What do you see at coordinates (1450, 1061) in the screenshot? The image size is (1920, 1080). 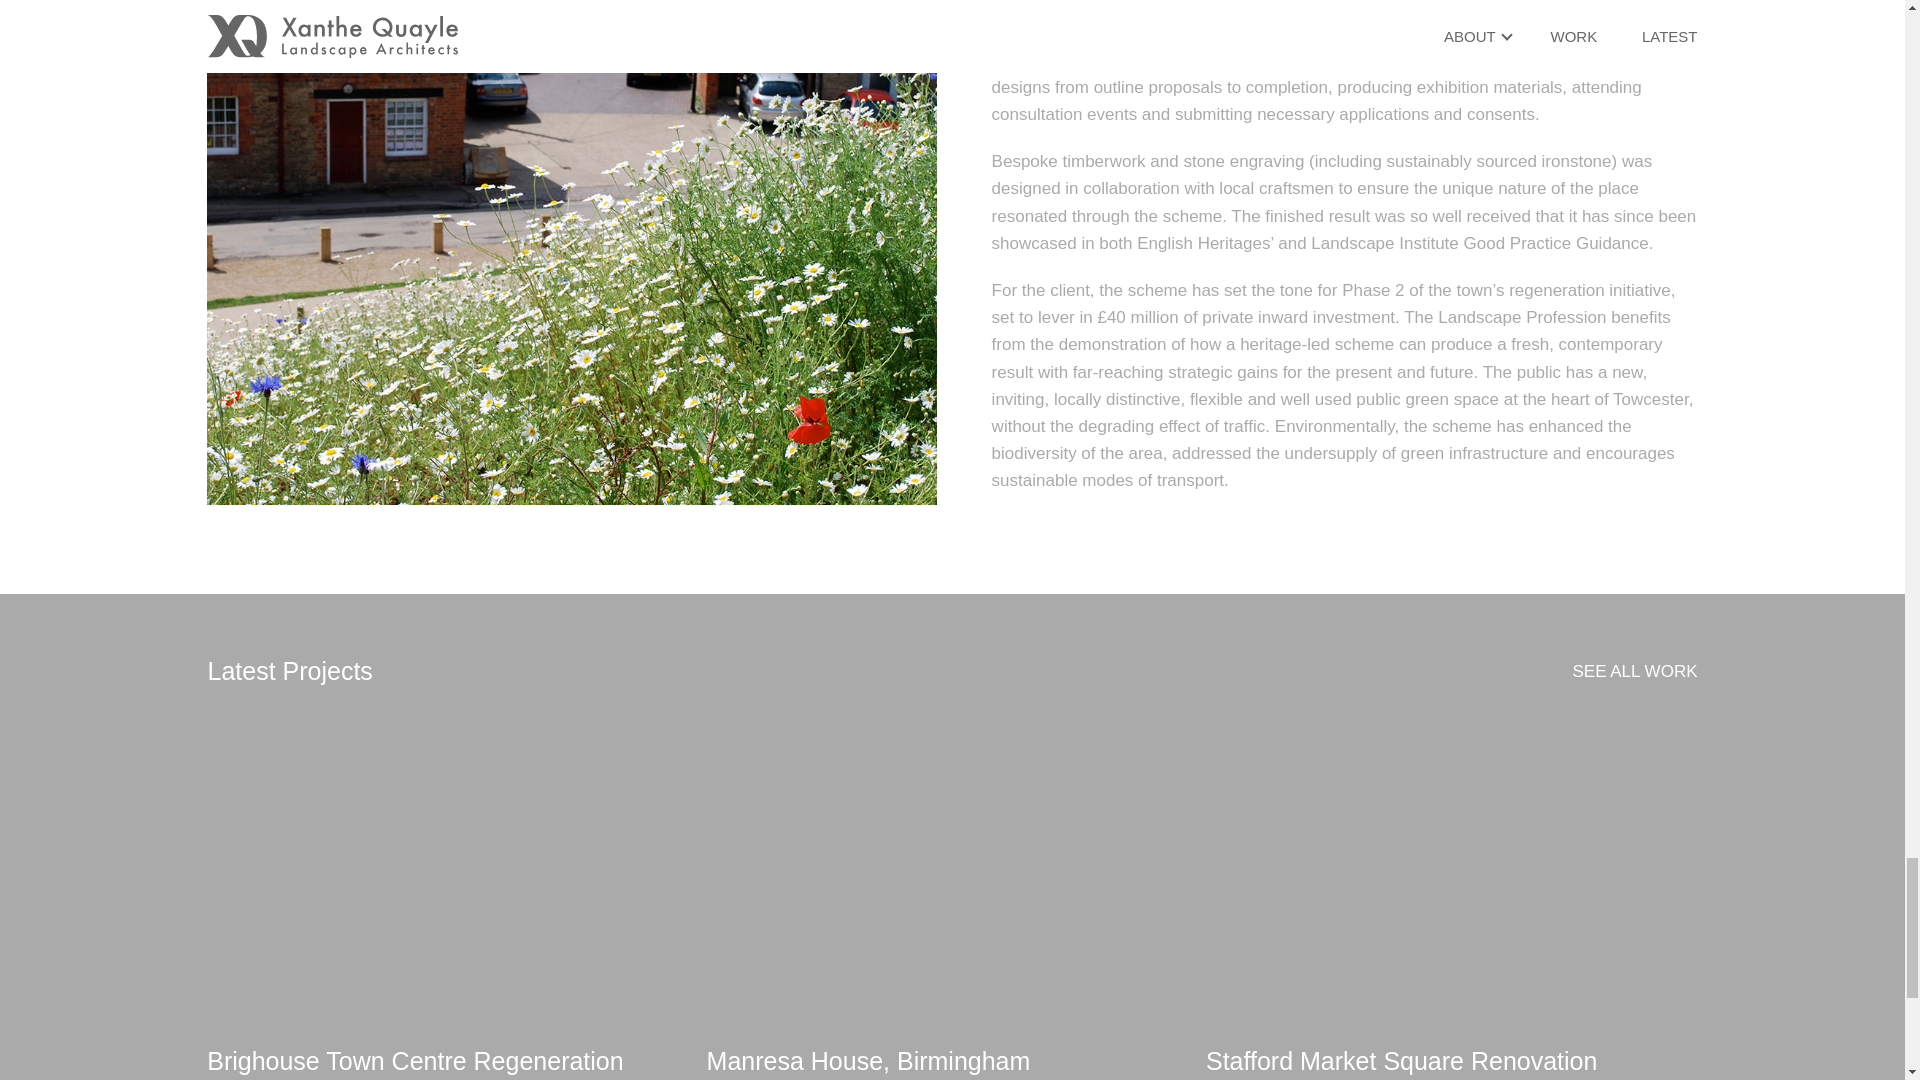 I see `Stafford Market Square Renovation` at bounding box center [1450, 1061].